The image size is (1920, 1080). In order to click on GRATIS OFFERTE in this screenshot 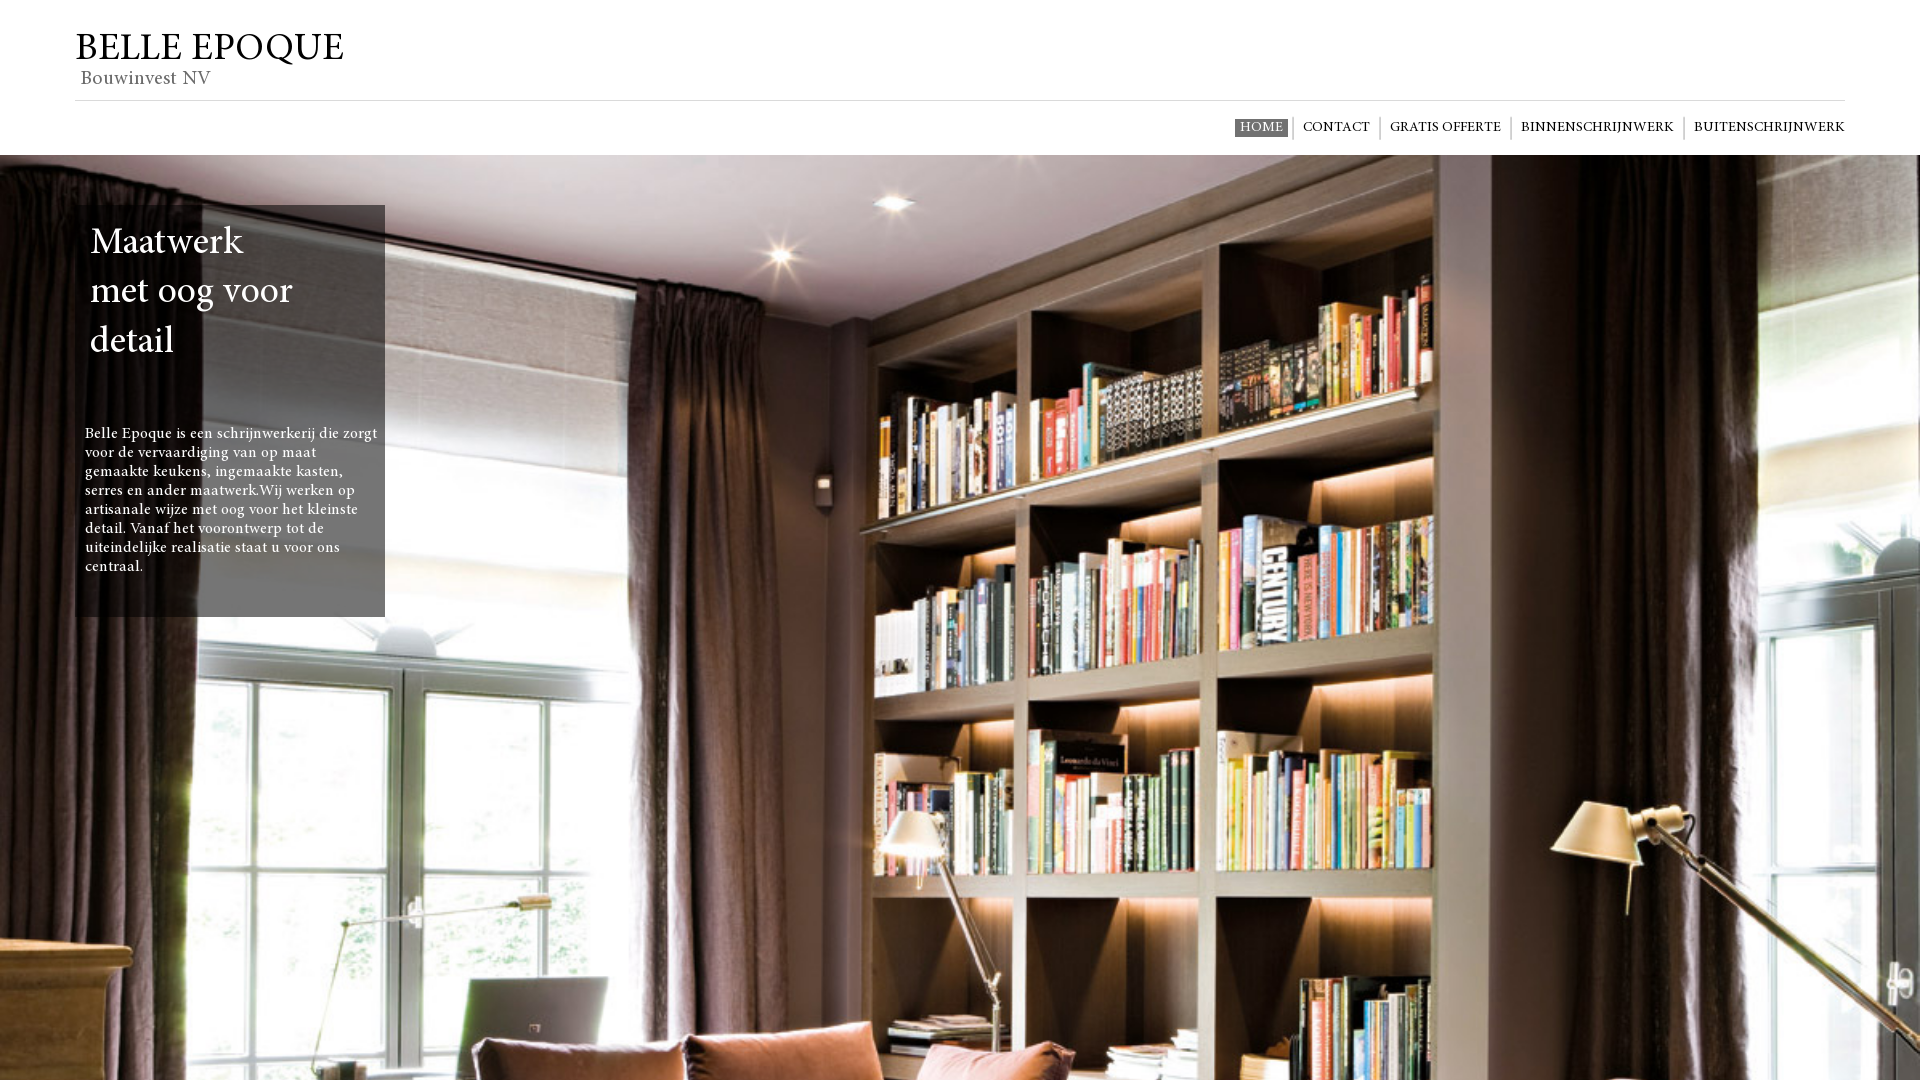, I will do `click(1446, 128)`.